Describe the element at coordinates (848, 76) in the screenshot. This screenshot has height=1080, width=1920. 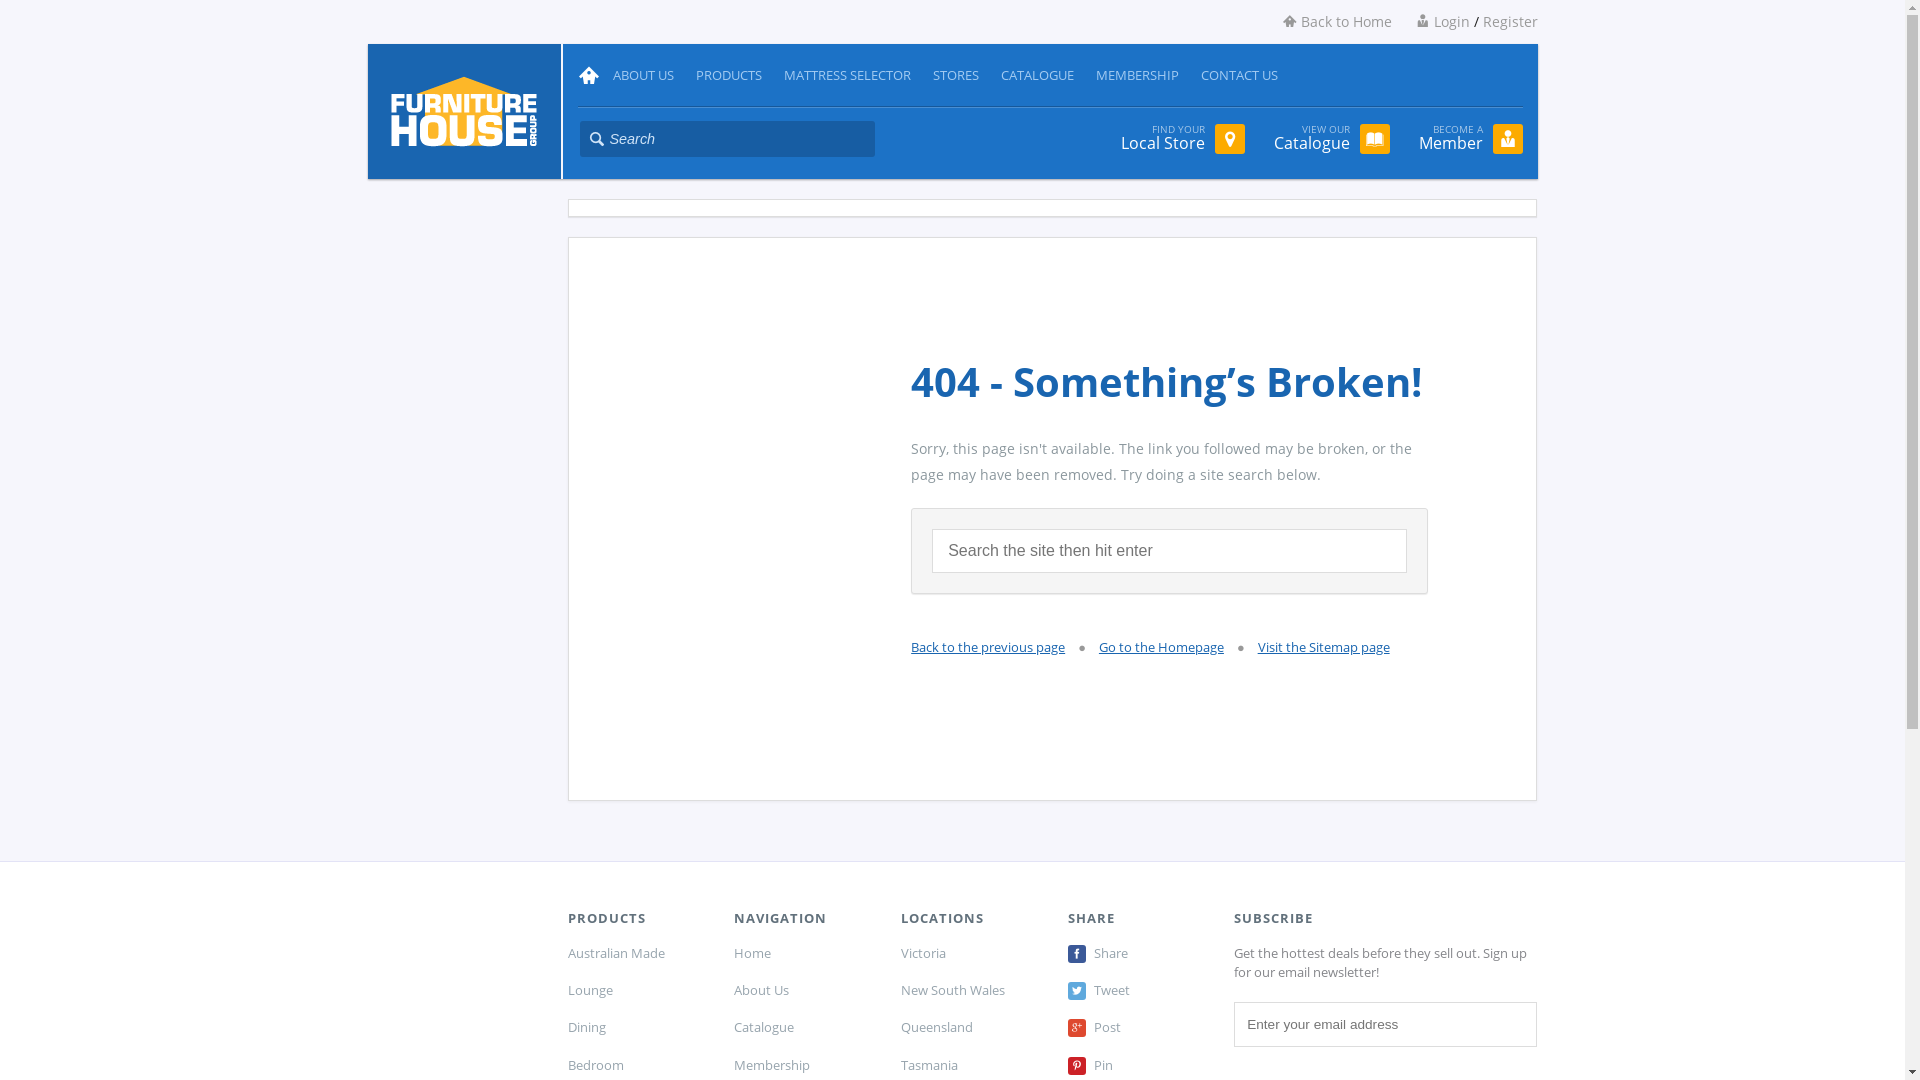
I see `MATTRESS SELECTOR` at that location.